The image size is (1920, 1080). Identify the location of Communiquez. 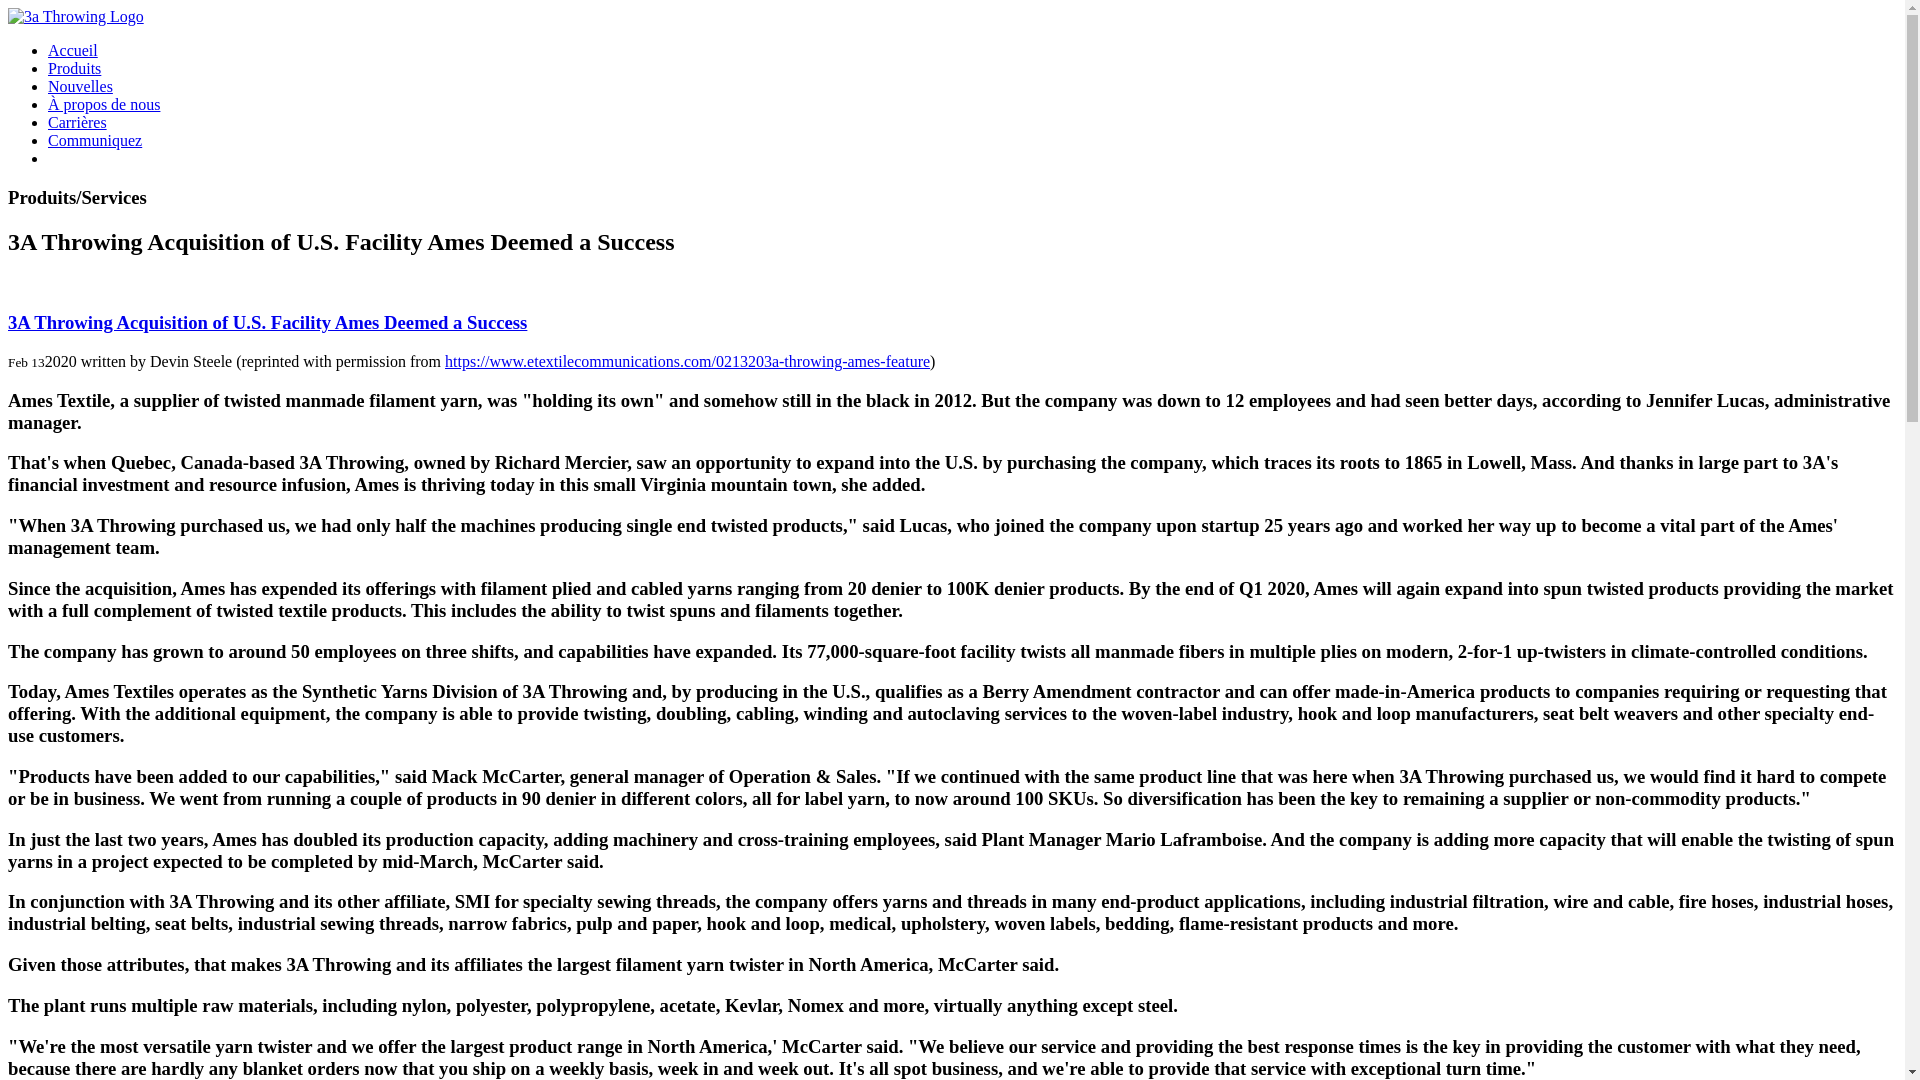
(95, 140).